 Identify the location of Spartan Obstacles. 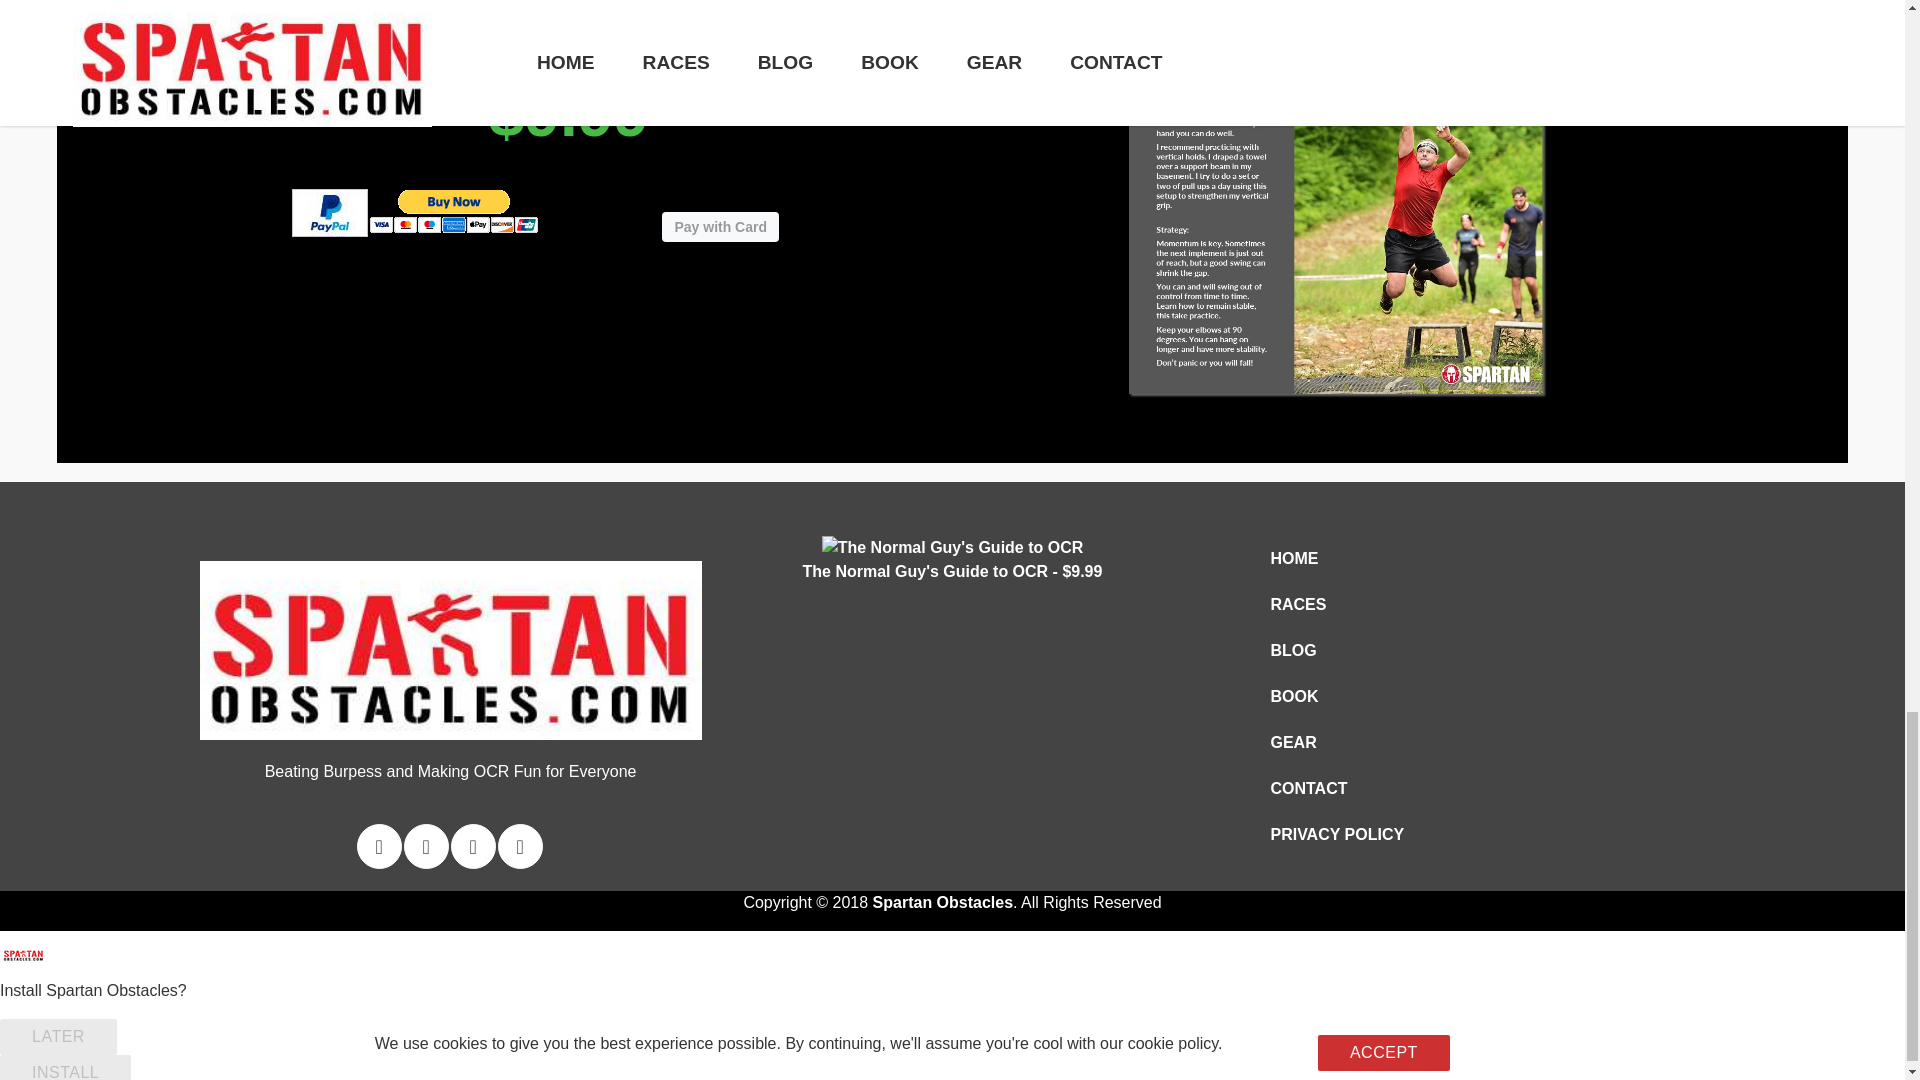
(943, 902).